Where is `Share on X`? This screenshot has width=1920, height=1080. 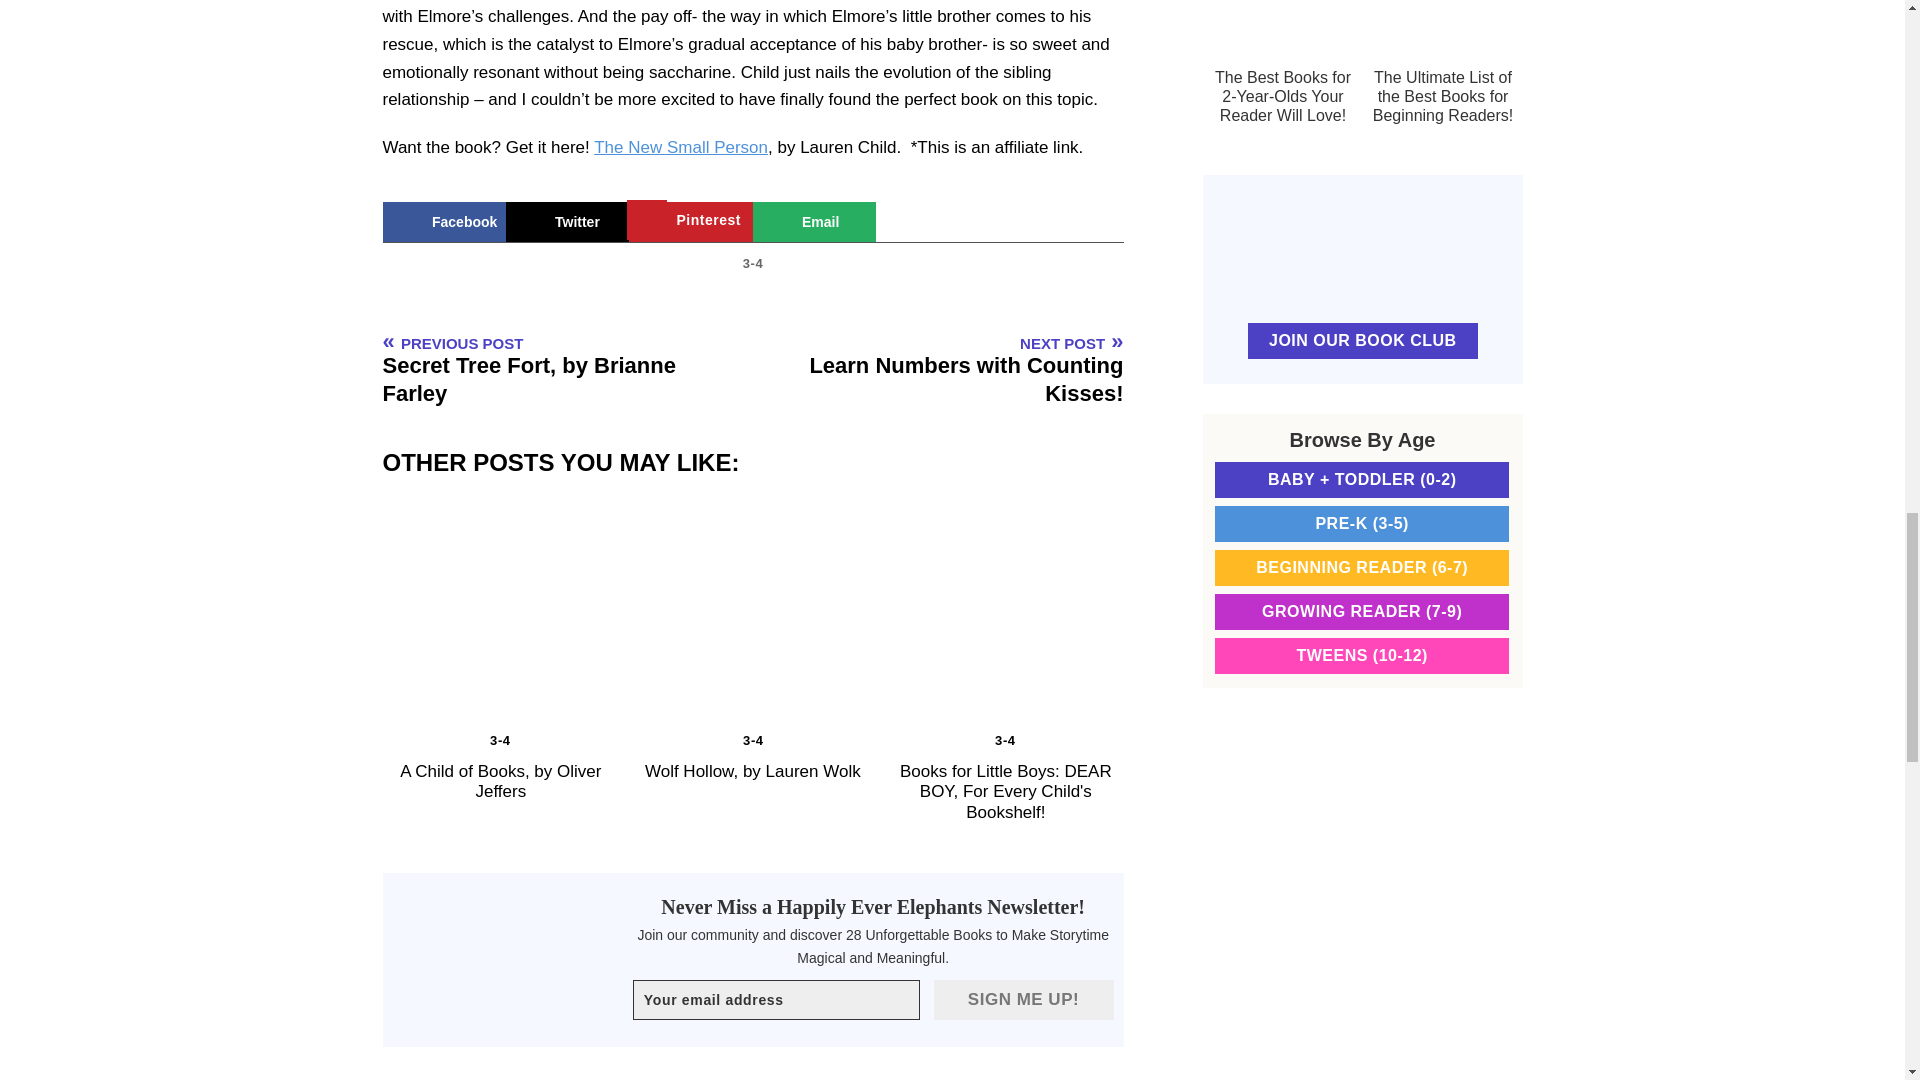 Share on X is located at coordinates (568, 221).